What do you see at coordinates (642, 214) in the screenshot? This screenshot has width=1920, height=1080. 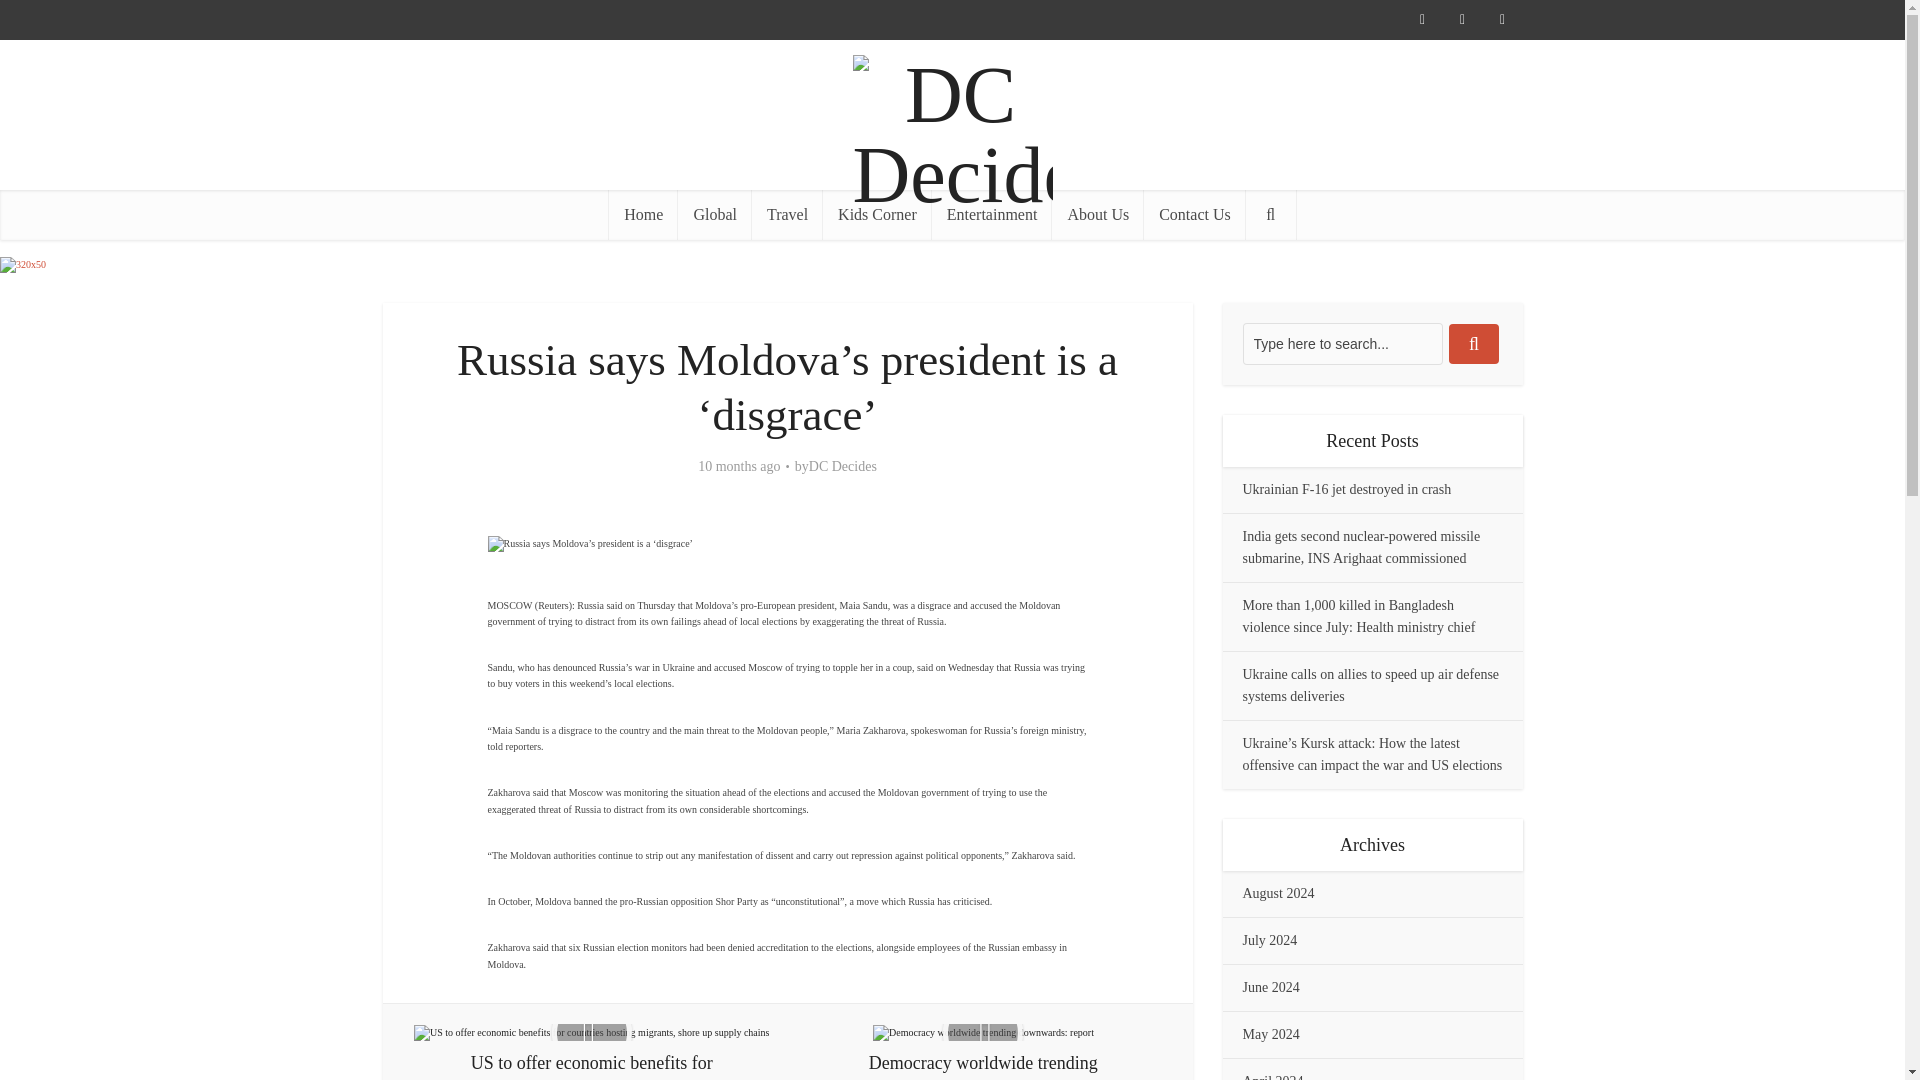 I see `Home` at bounding box center [642, 214].